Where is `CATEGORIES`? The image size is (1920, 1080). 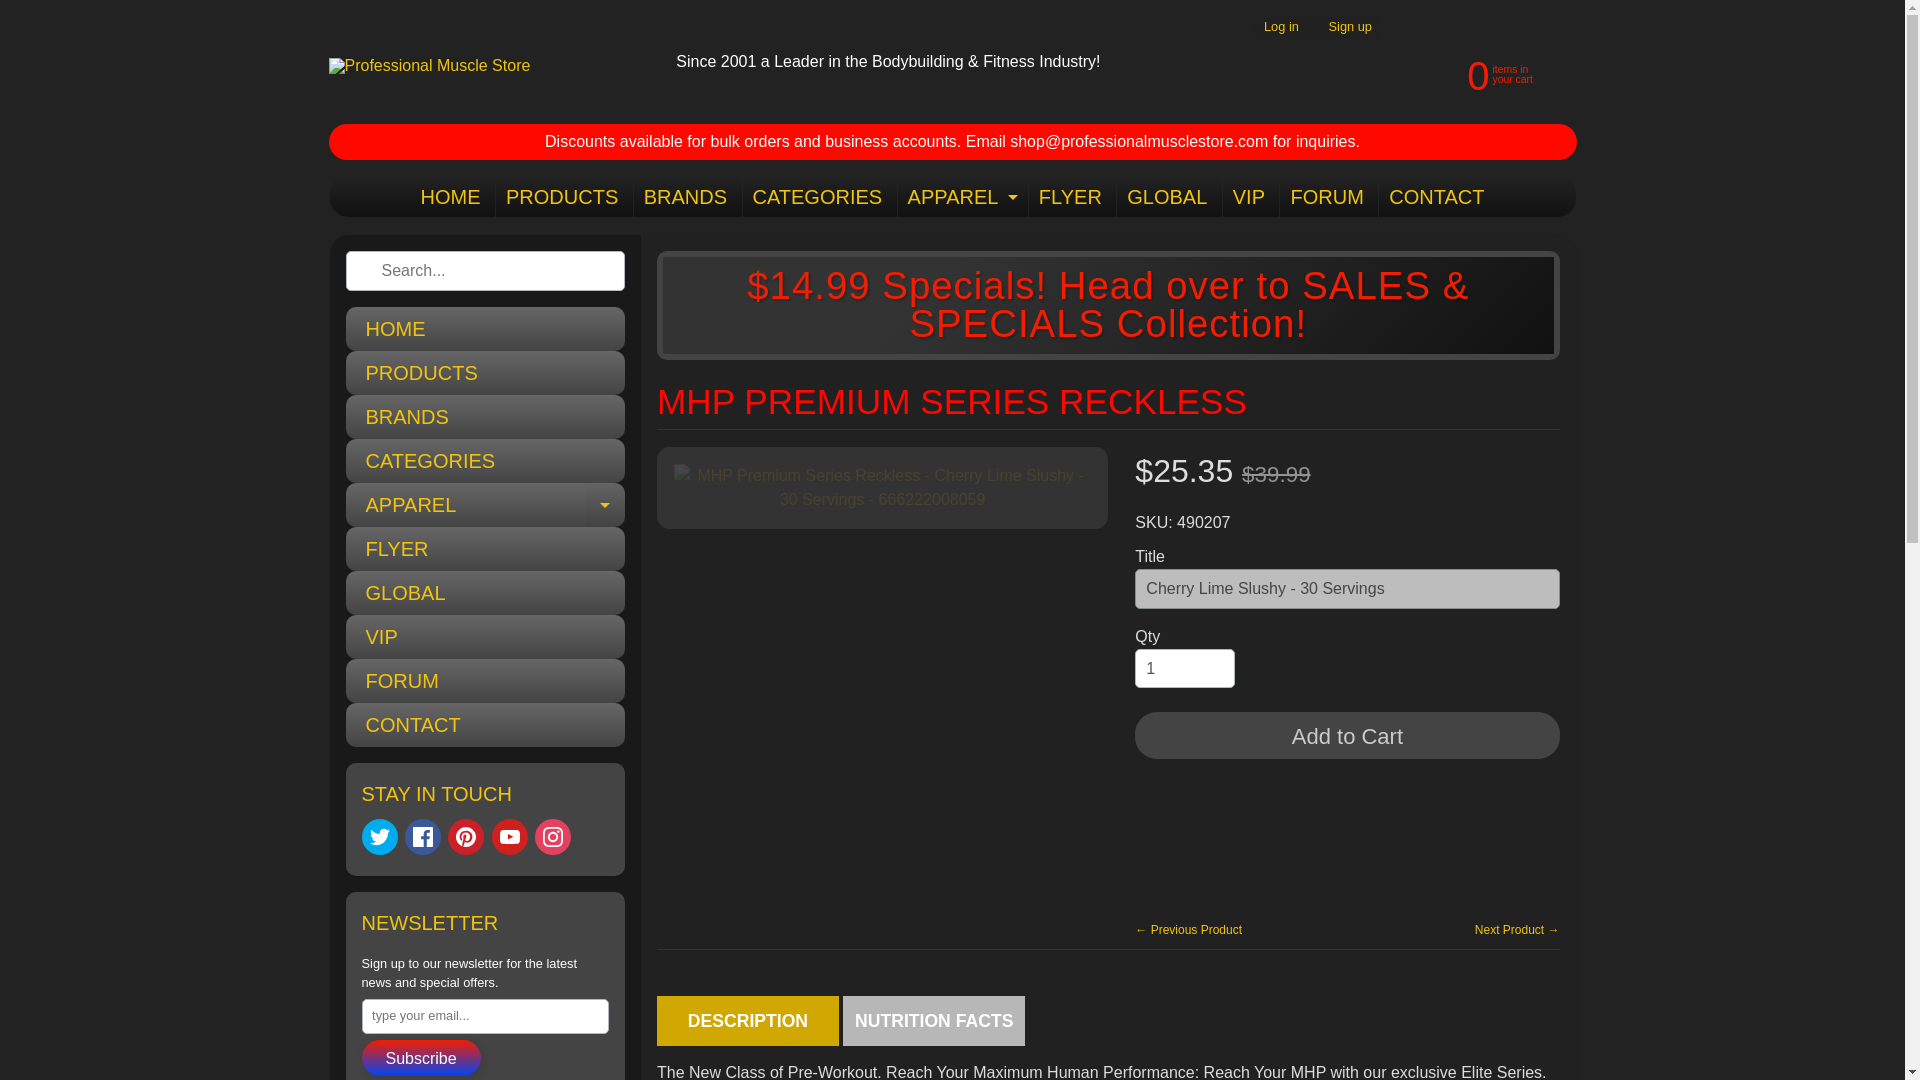 CATEGORIES is located at coordinates (816, 197).